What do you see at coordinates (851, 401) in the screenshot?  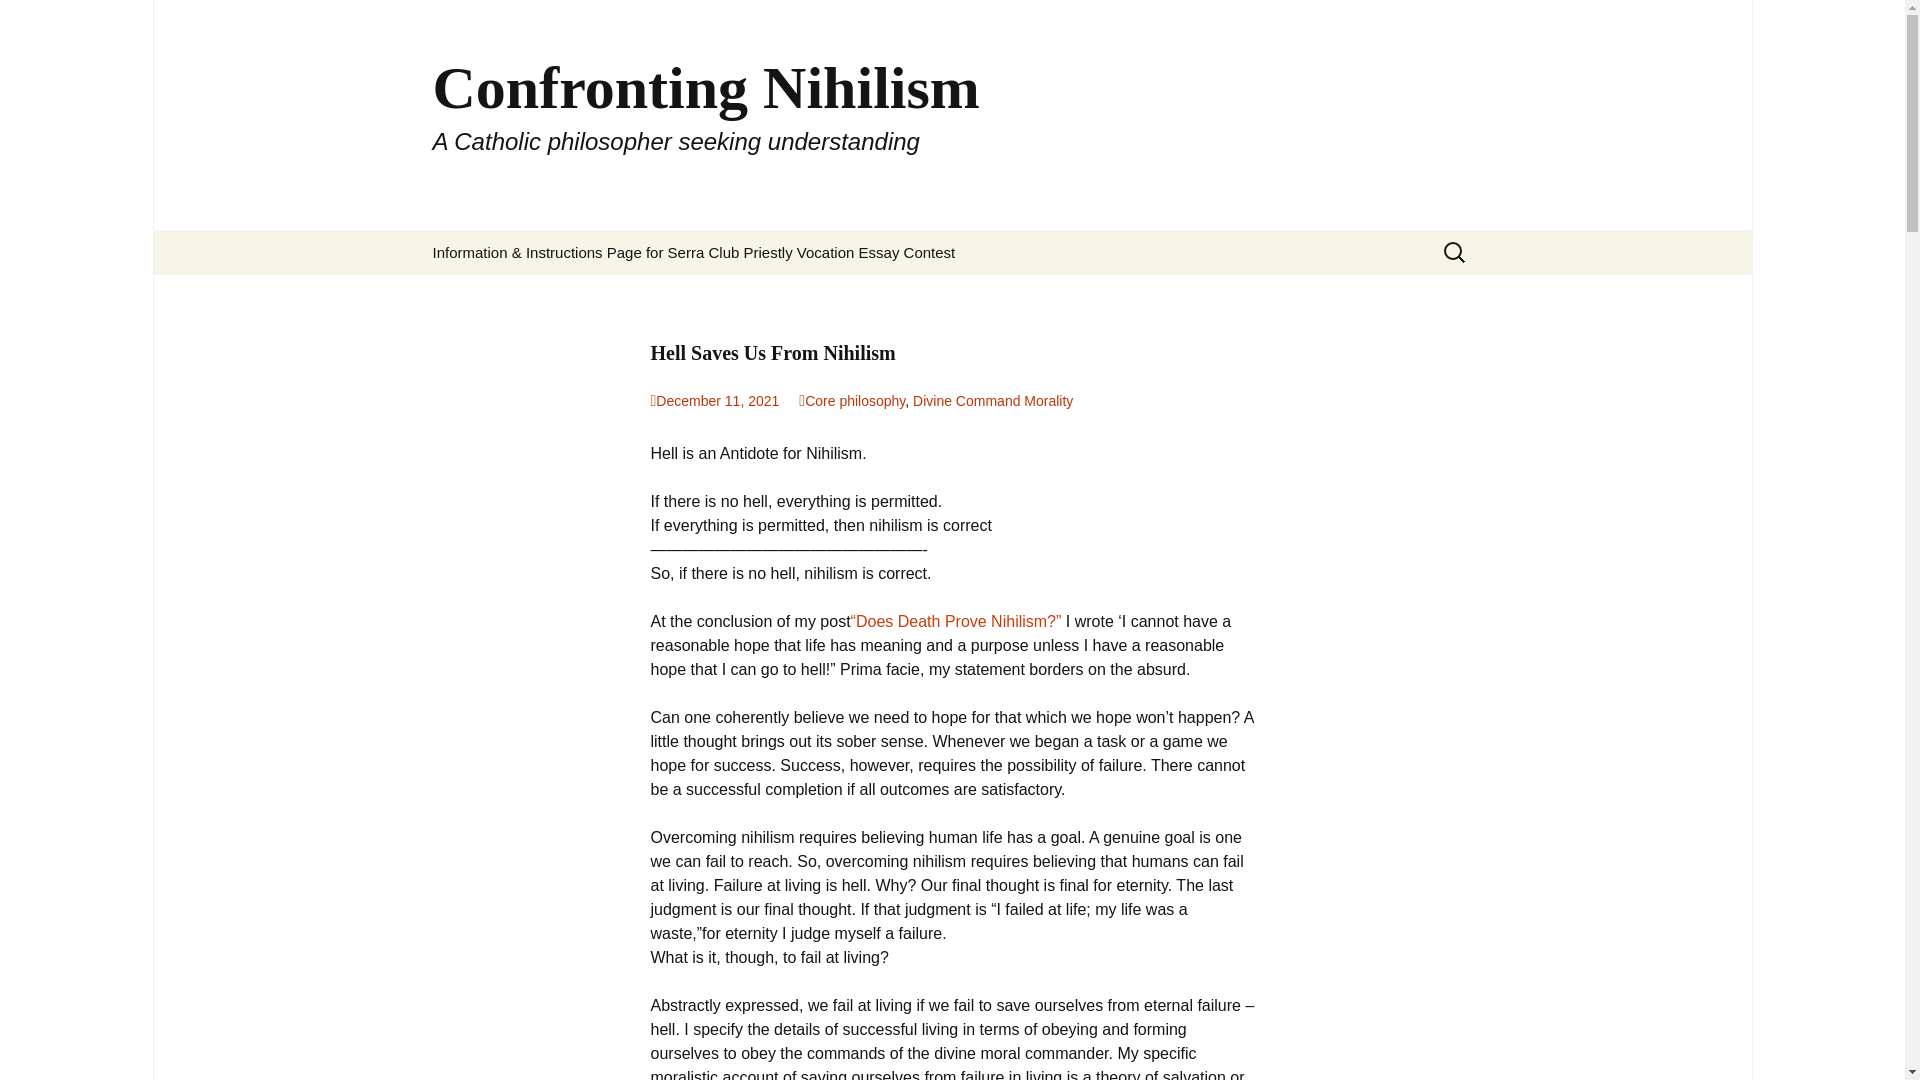 I see `Core philosophy` at bounding box center [851, 401].